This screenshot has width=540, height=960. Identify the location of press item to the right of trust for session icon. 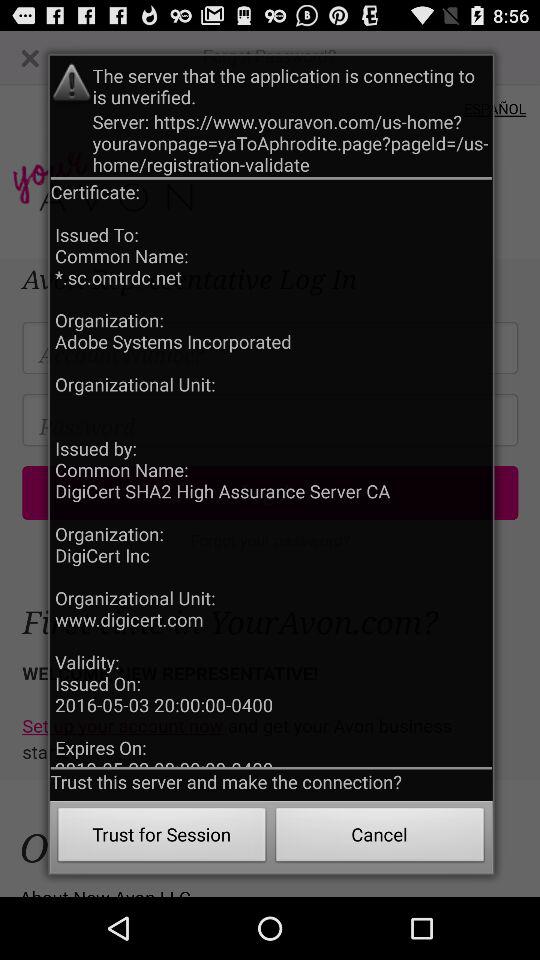
(380, 838).